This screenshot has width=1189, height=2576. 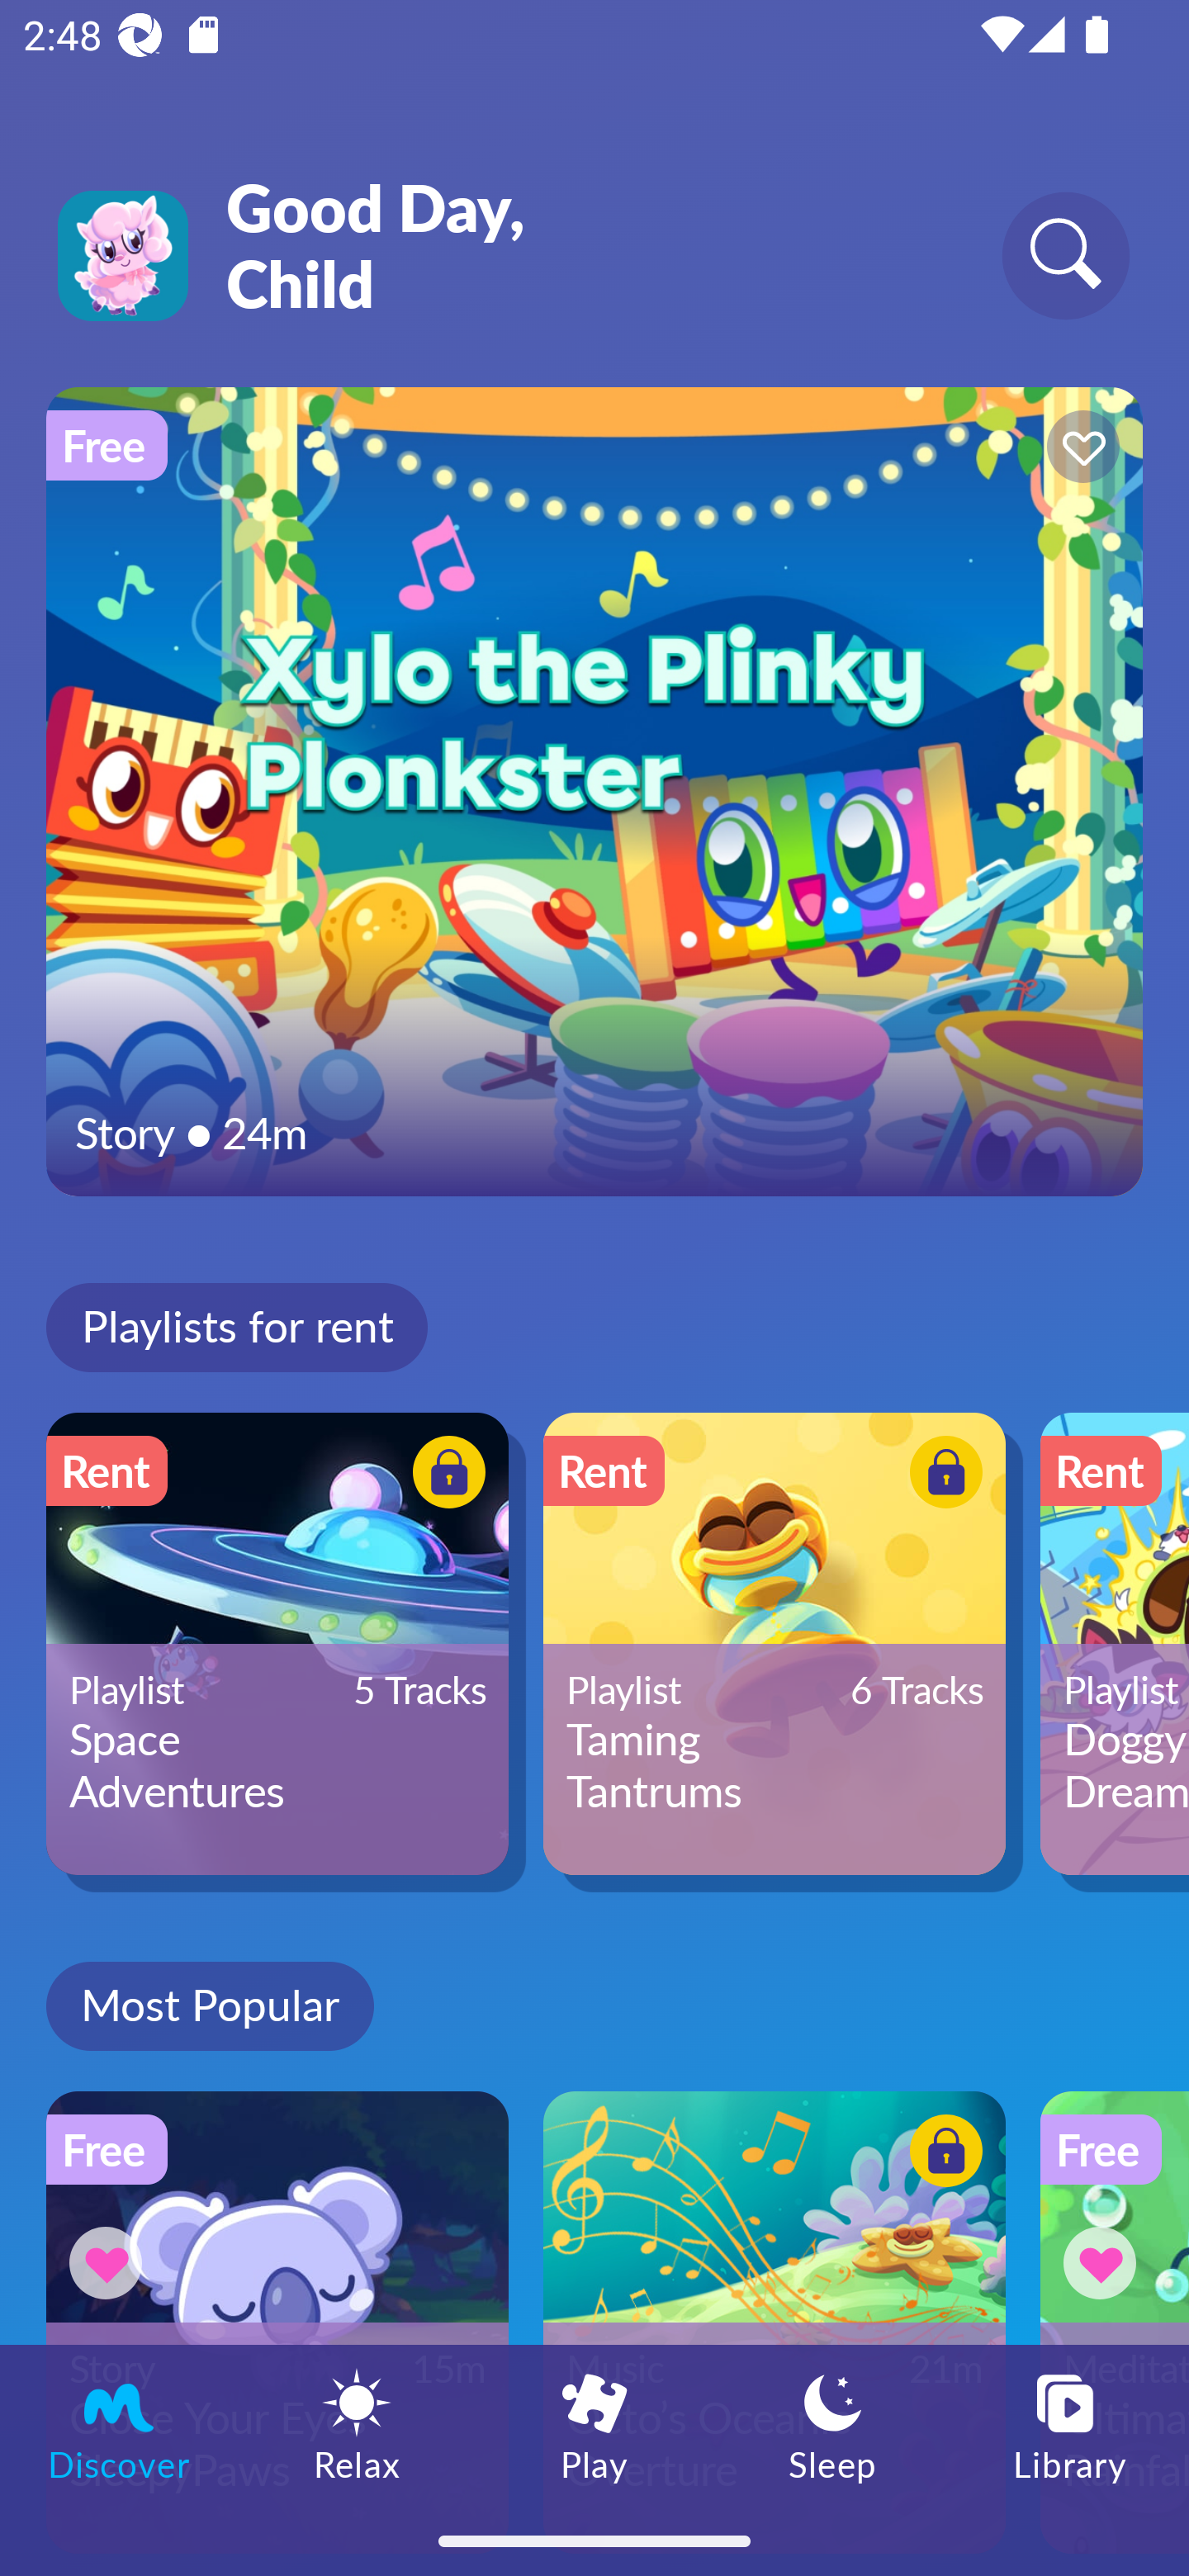 What do you see at coordinates (941, 2156) in the screenshot?
I see `Button` at bounding box center [941, 2156].